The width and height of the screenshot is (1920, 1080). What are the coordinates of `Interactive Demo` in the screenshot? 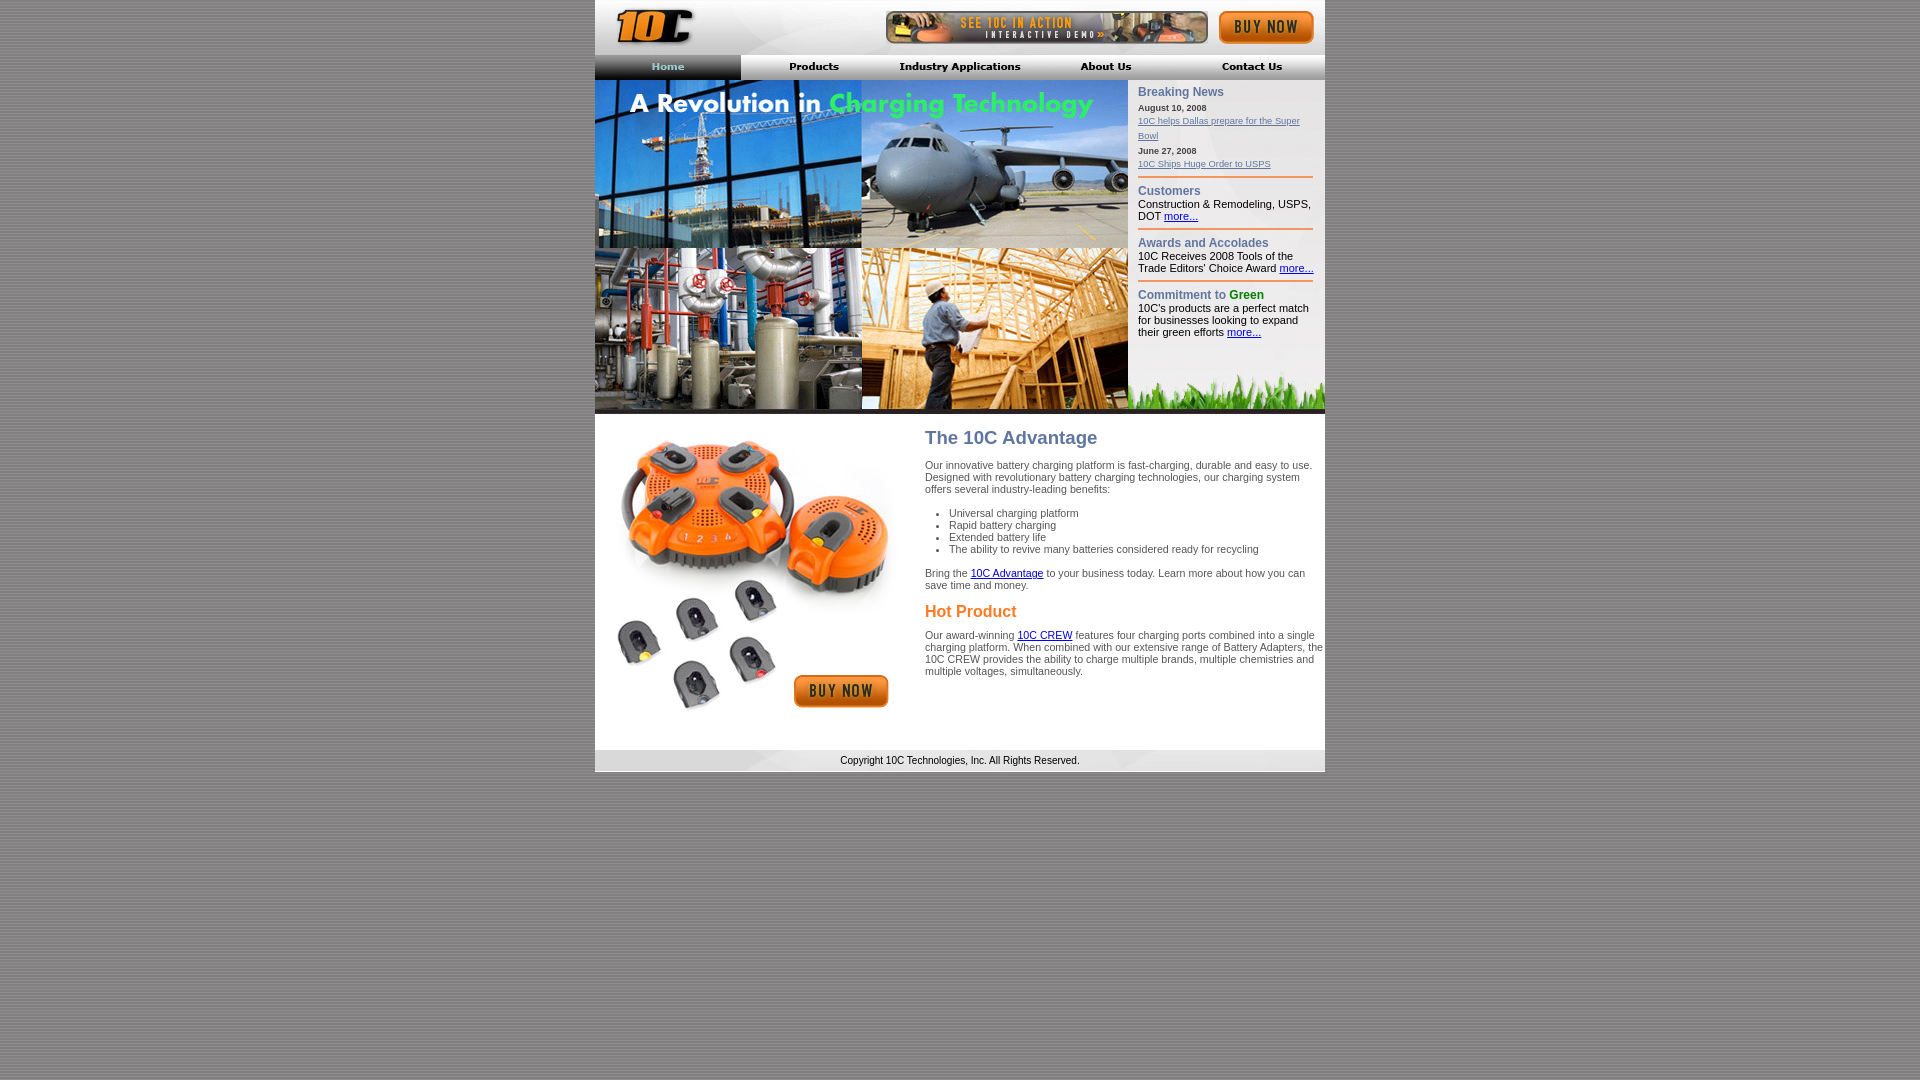 It's located at (1047, 28).